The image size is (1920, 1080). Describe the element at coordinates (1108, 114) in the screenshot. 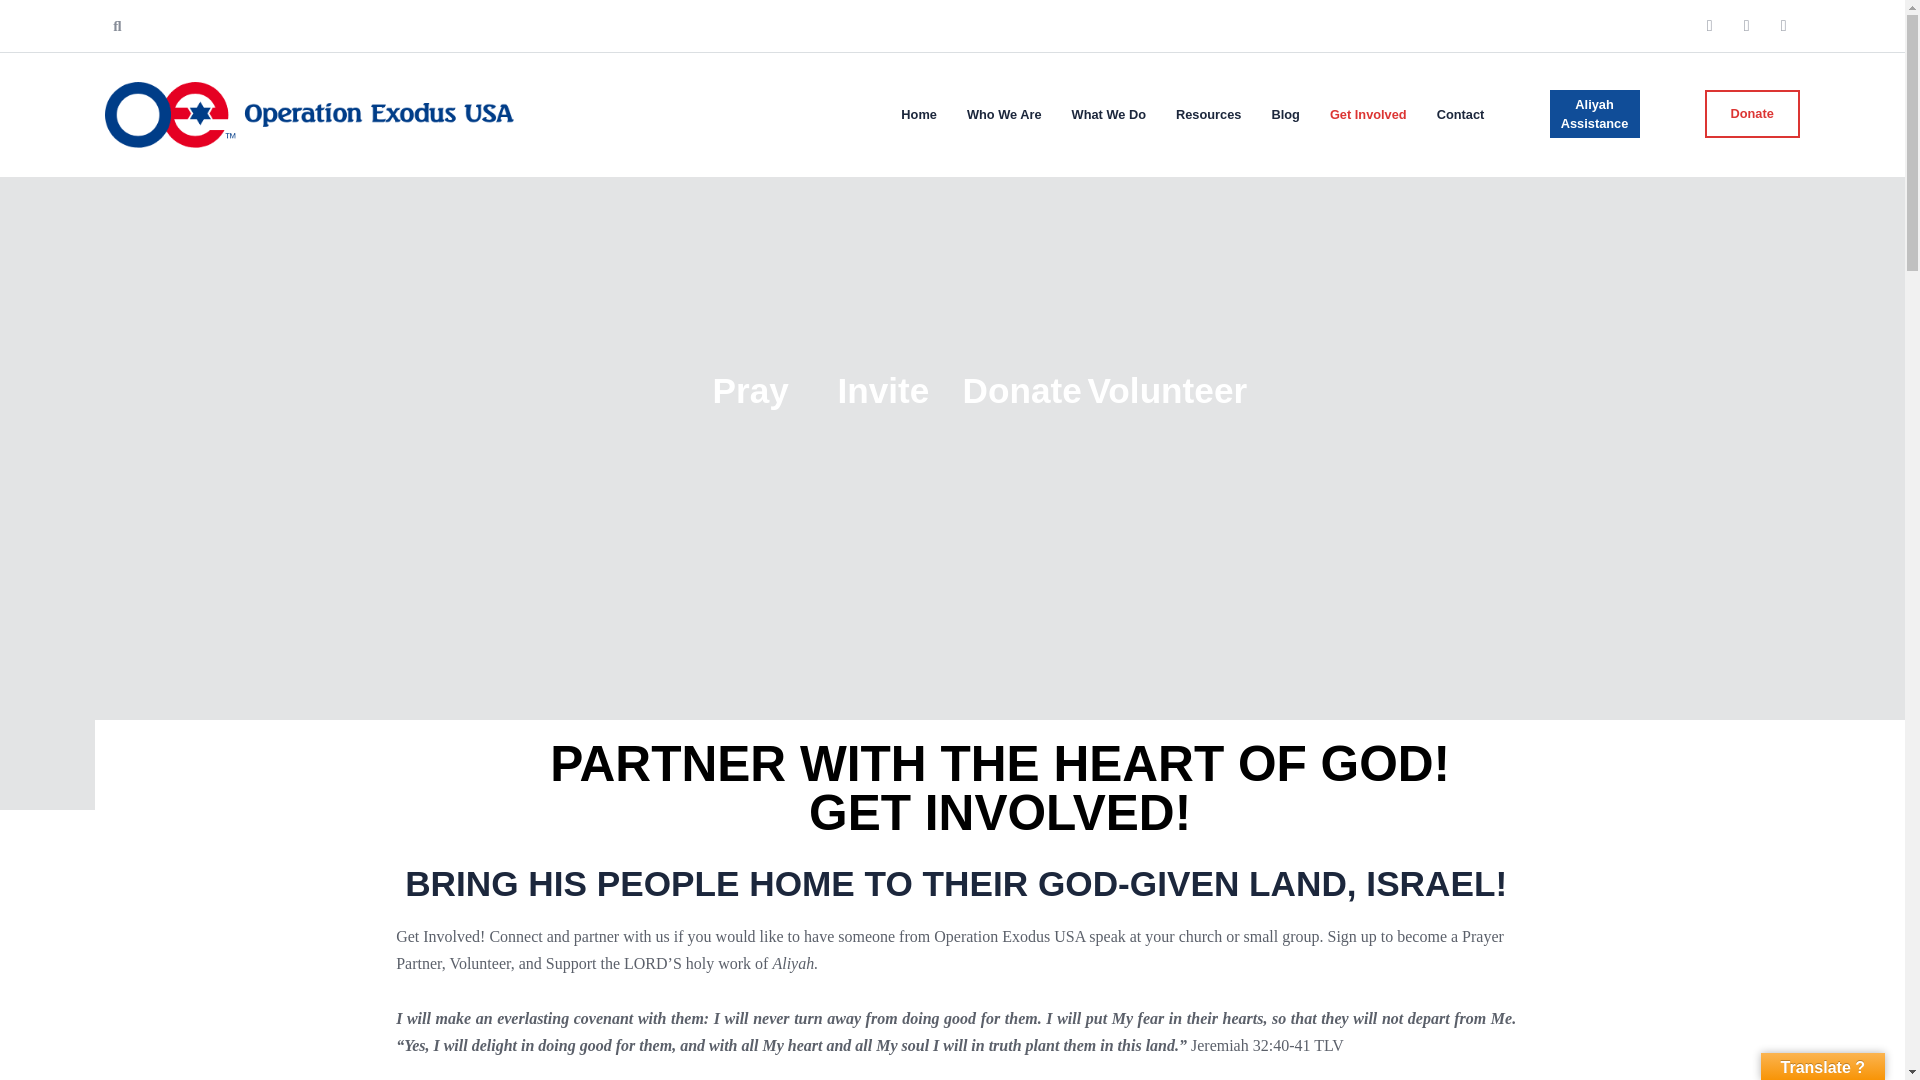

I see `What We Do` at that location.